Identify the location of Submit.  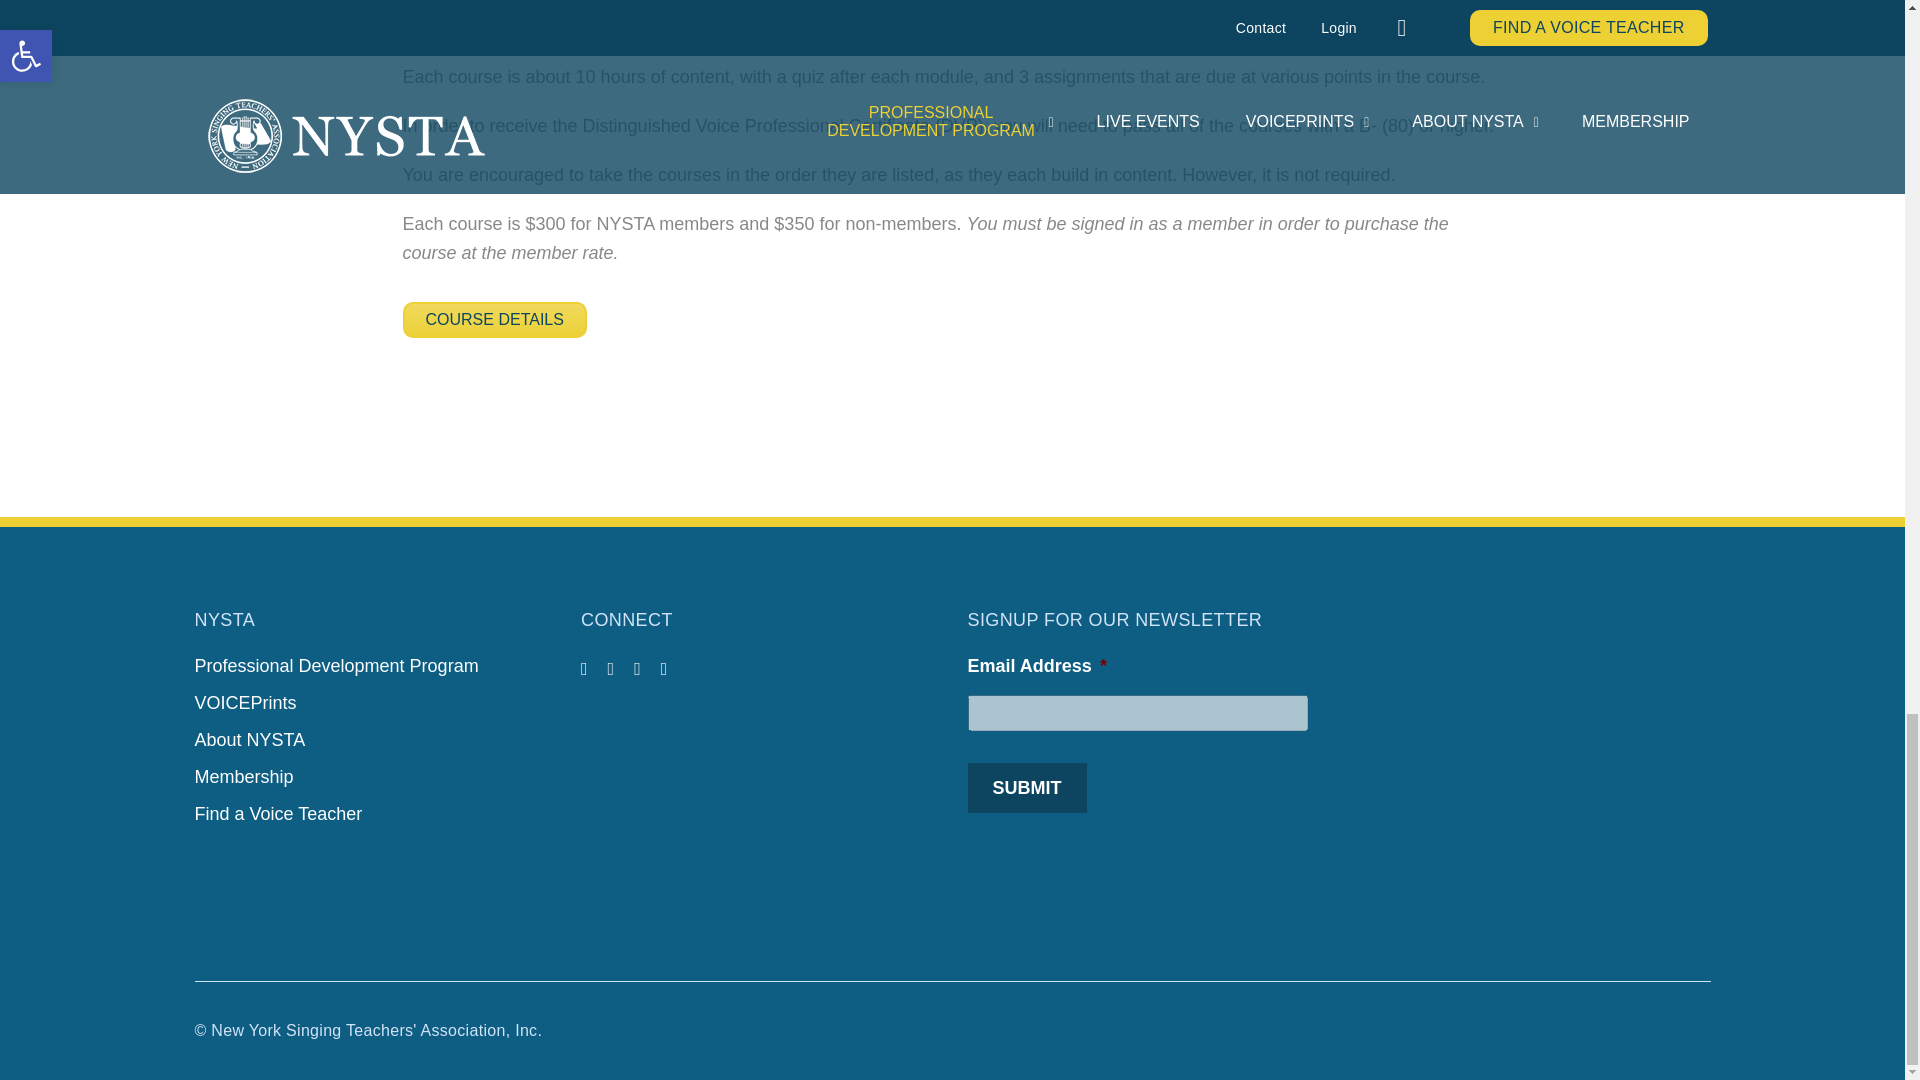
(1026, 788).